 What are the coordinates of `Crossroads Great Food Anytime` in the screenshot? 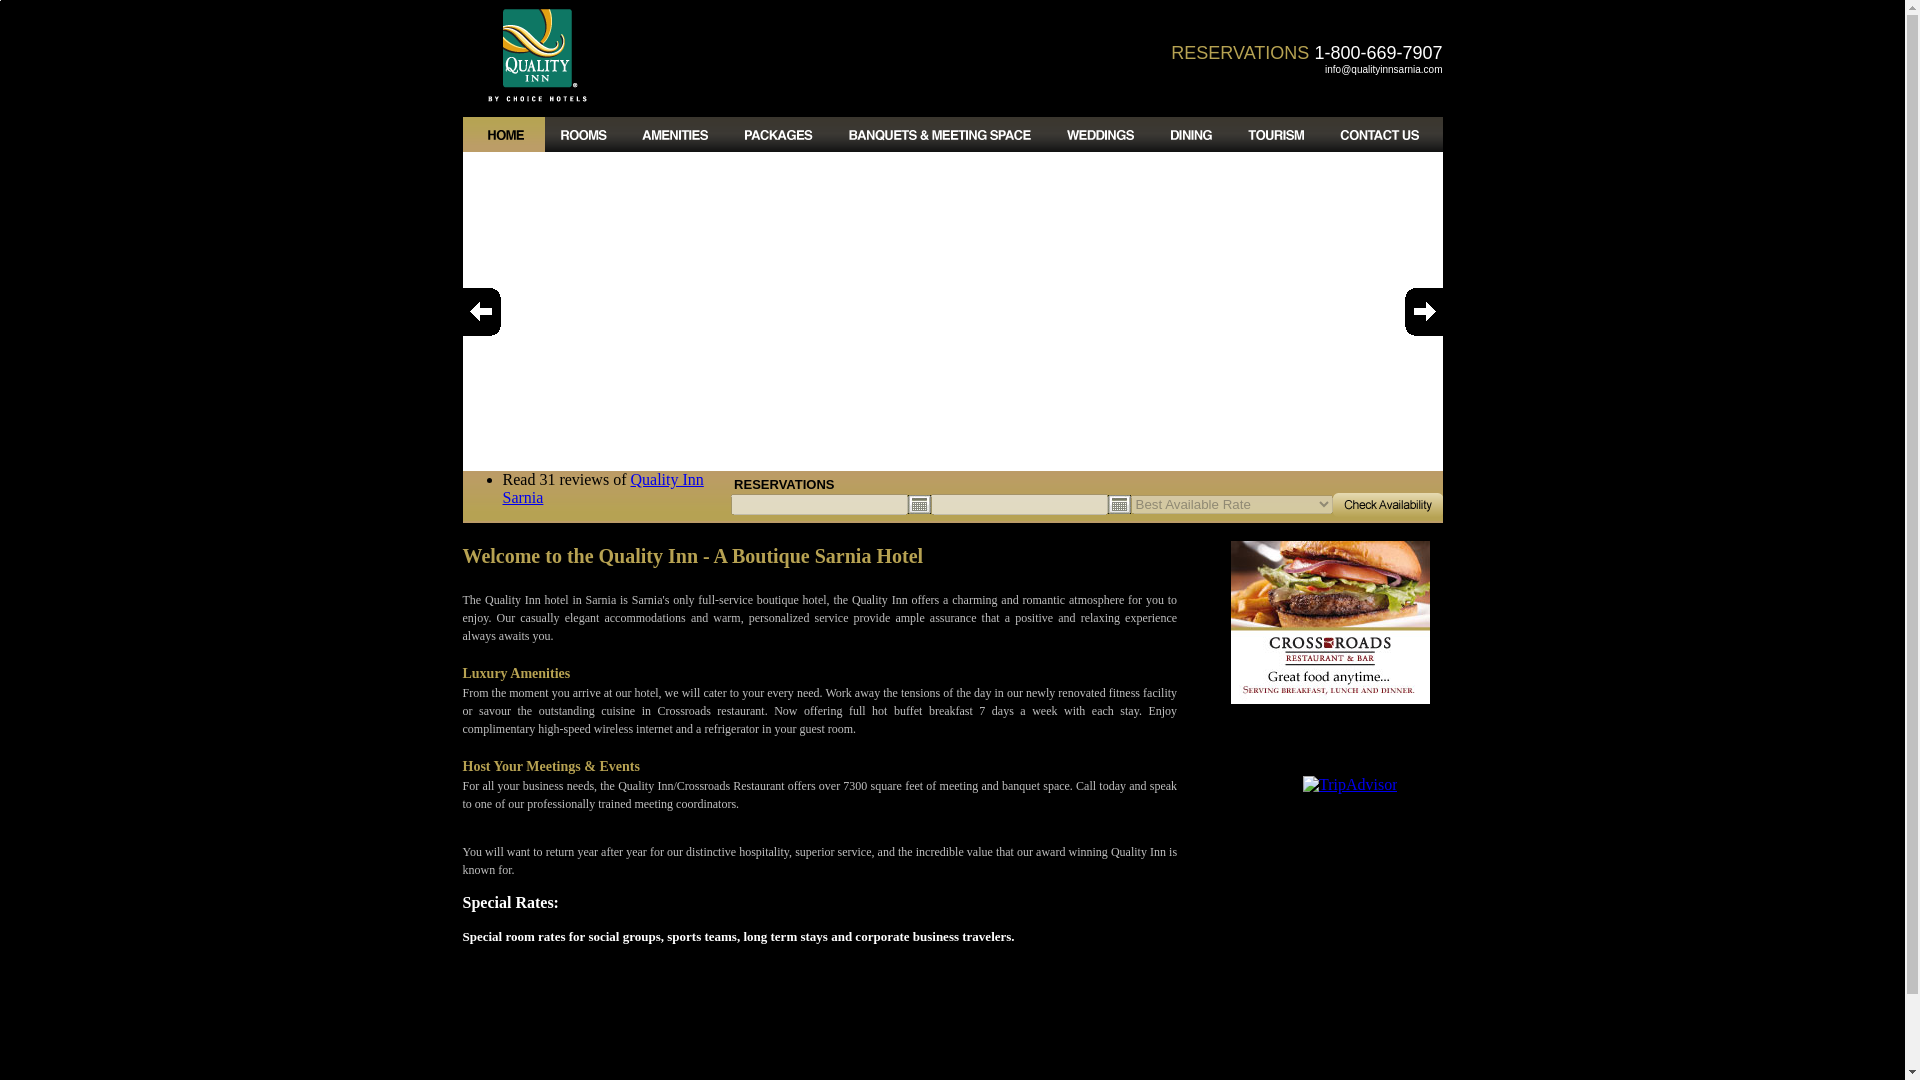 It's located at (1330, 622).